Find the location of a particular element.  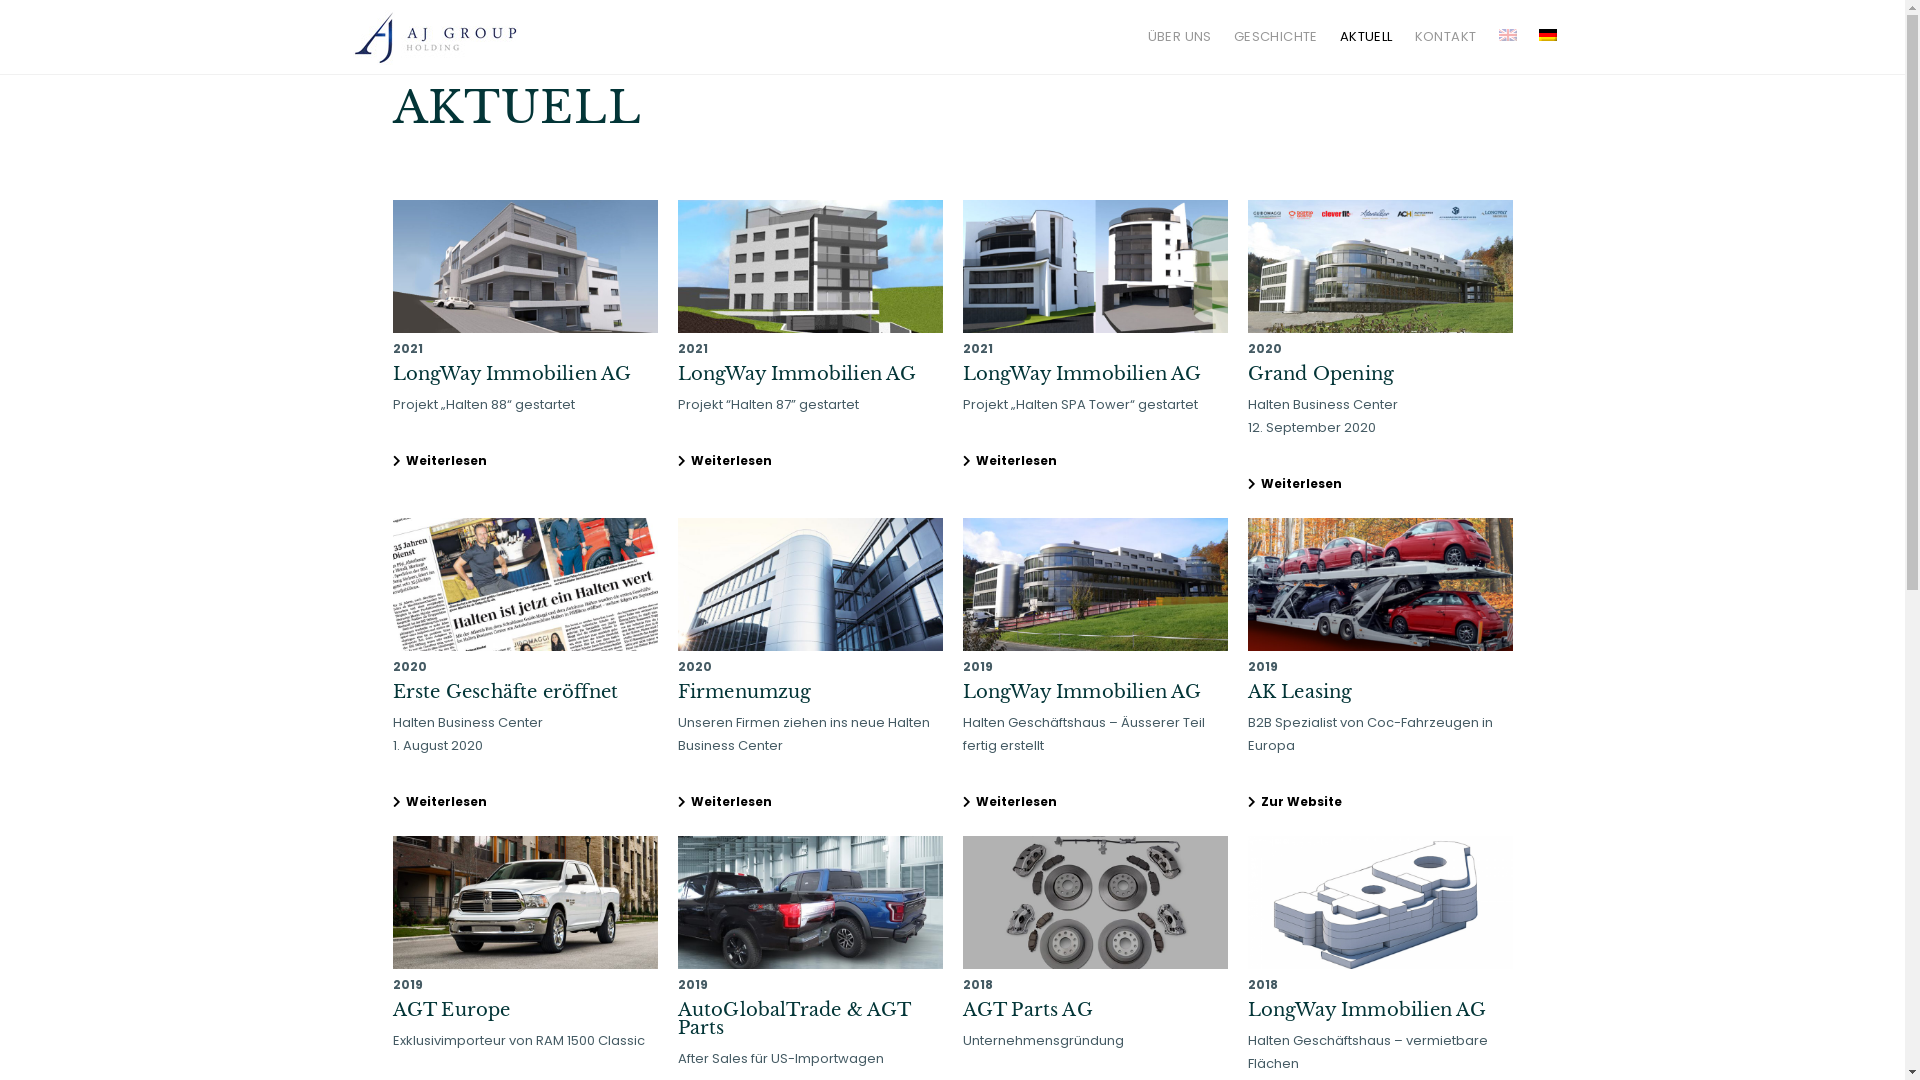

Weiterlesen is located at coordinates (1300, 484).